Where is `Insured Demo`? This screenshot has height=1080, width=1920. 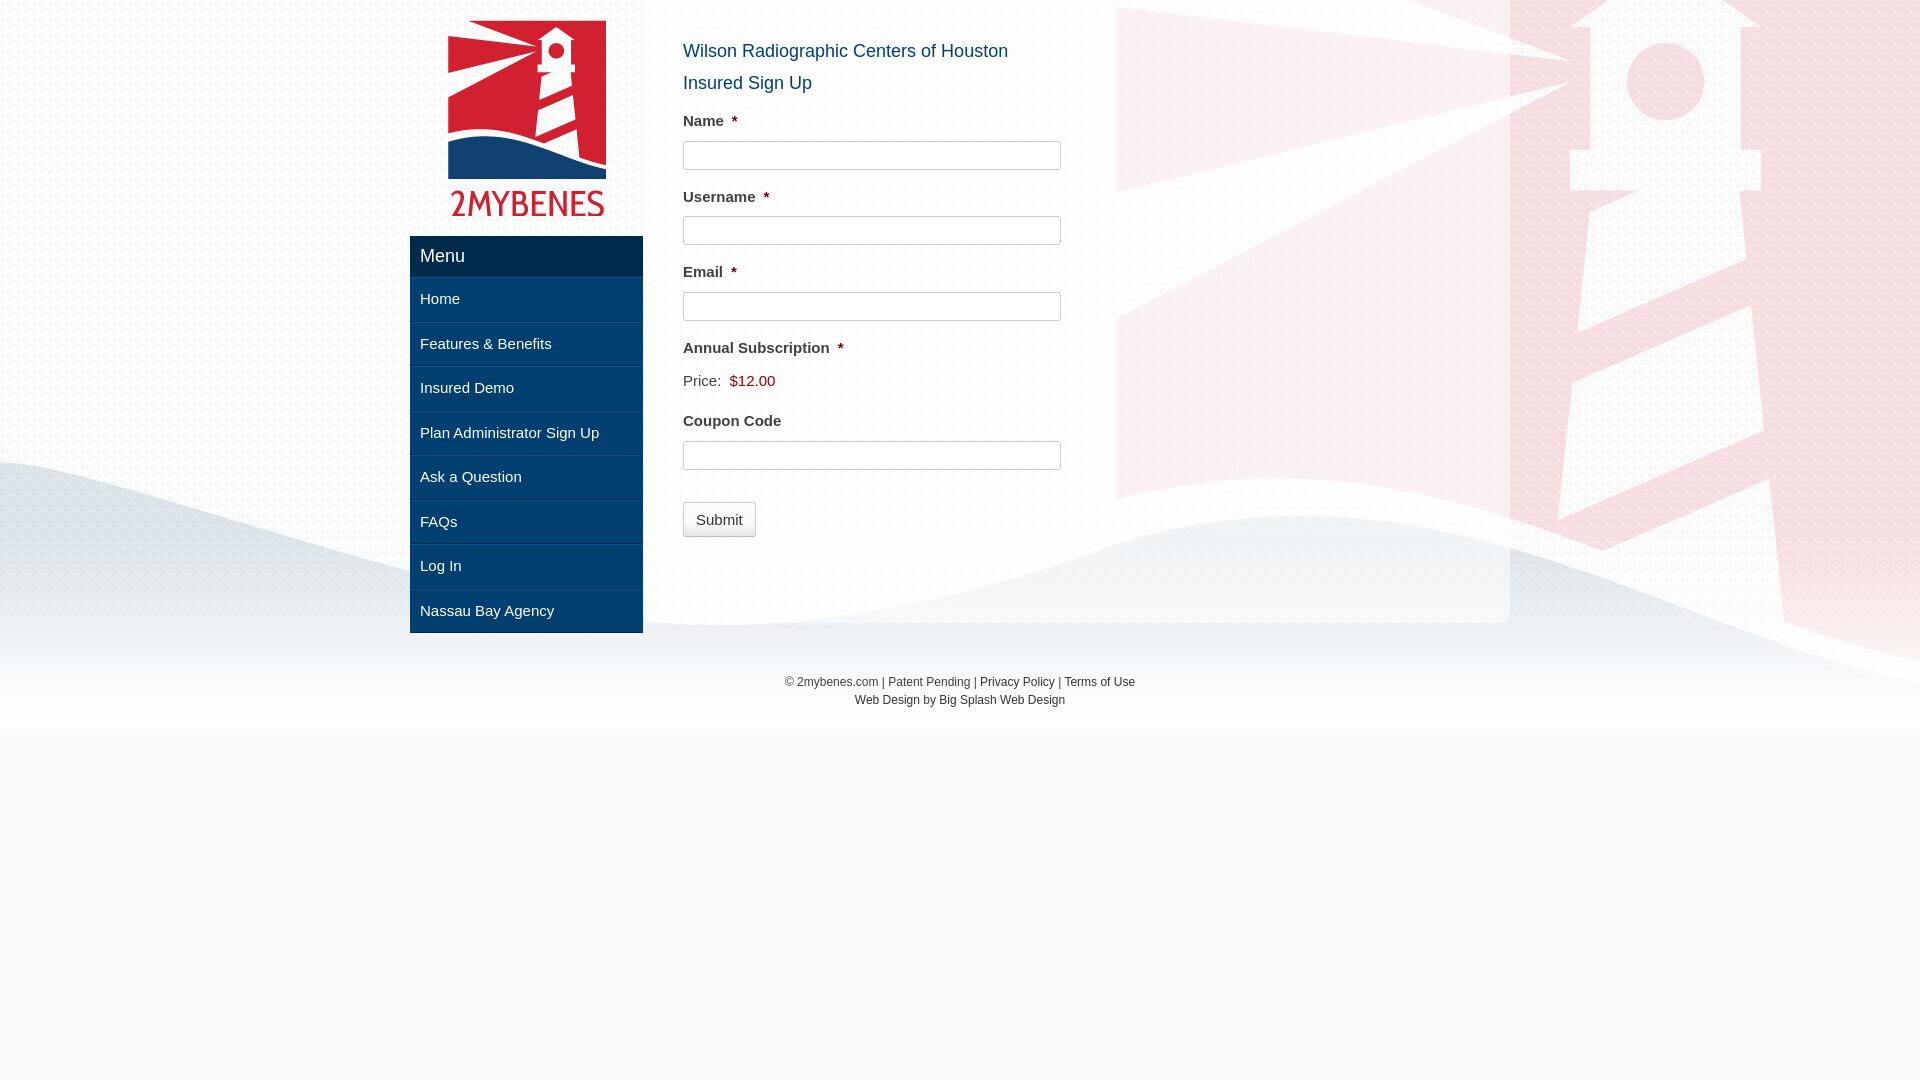
Insured Demo is located at coordinates (526, 388).